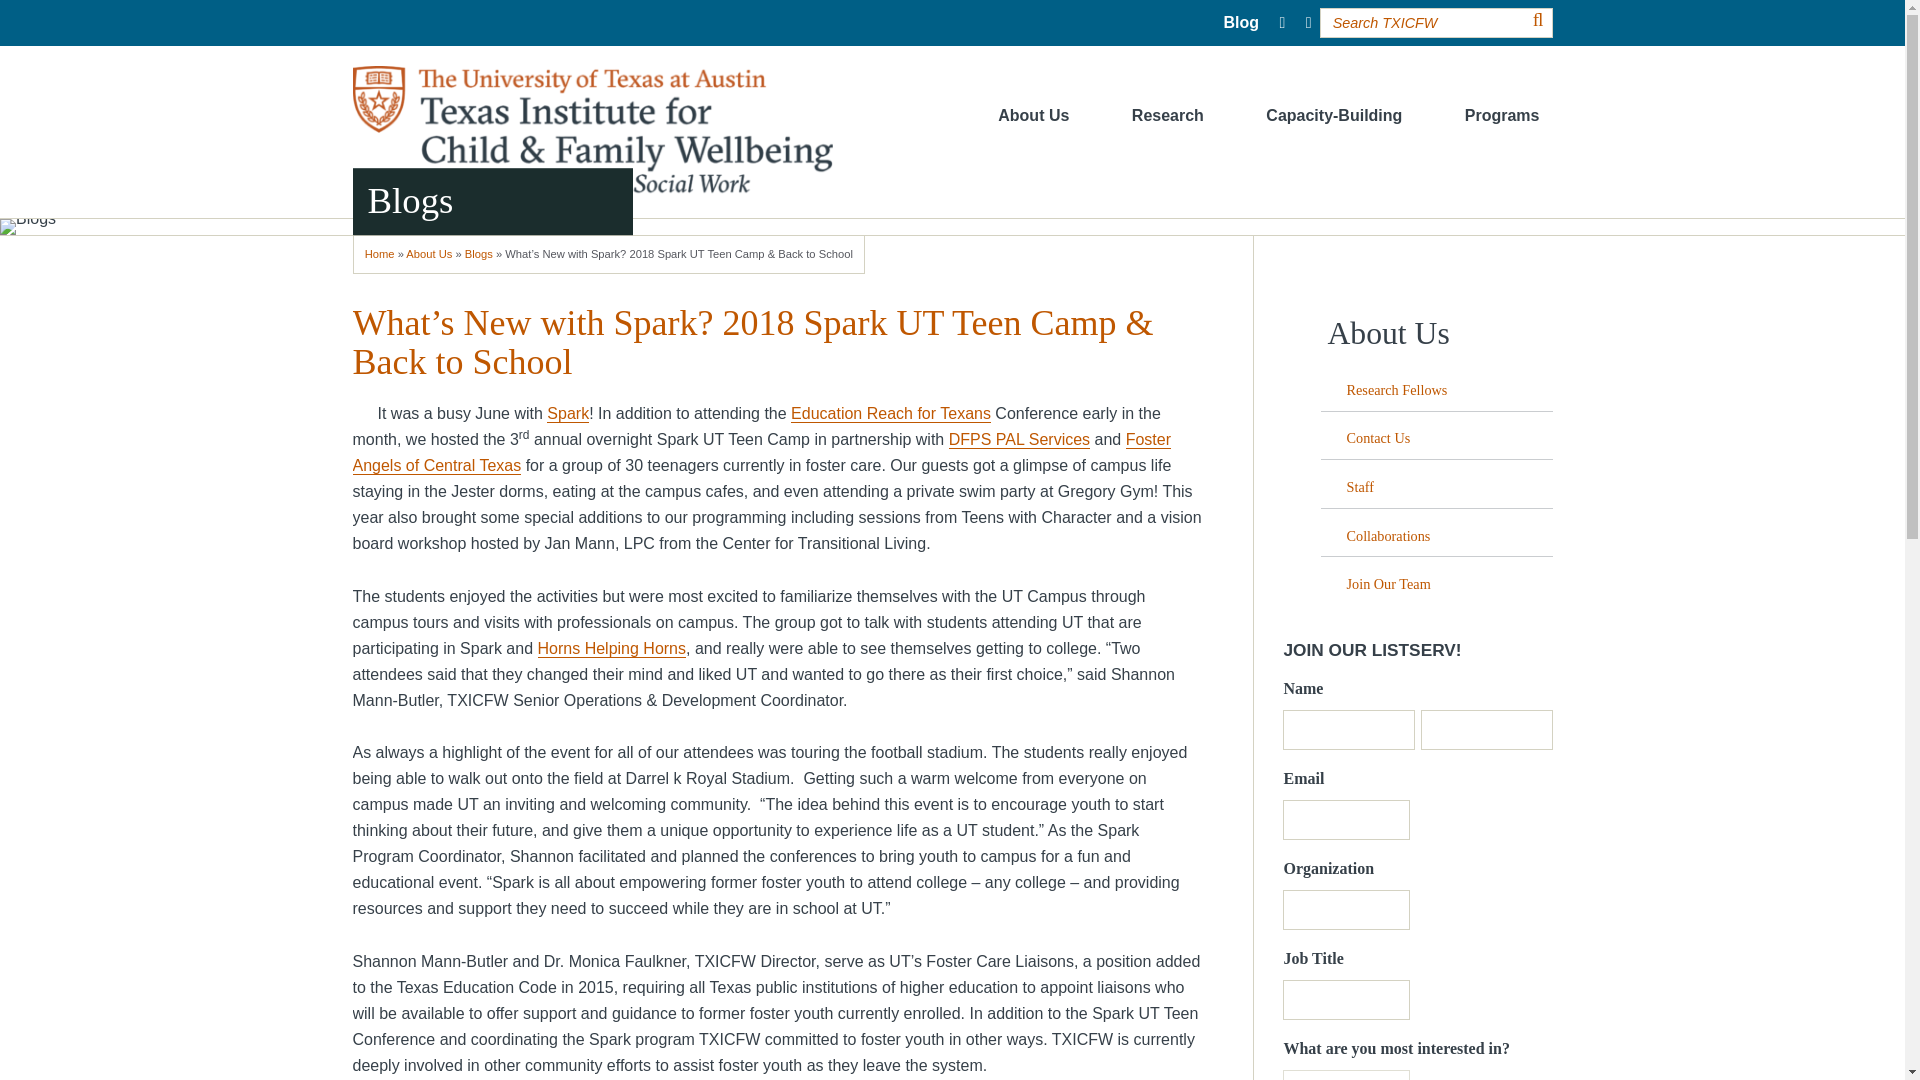  I want to click on LinkedIn, so click(1308, 22).